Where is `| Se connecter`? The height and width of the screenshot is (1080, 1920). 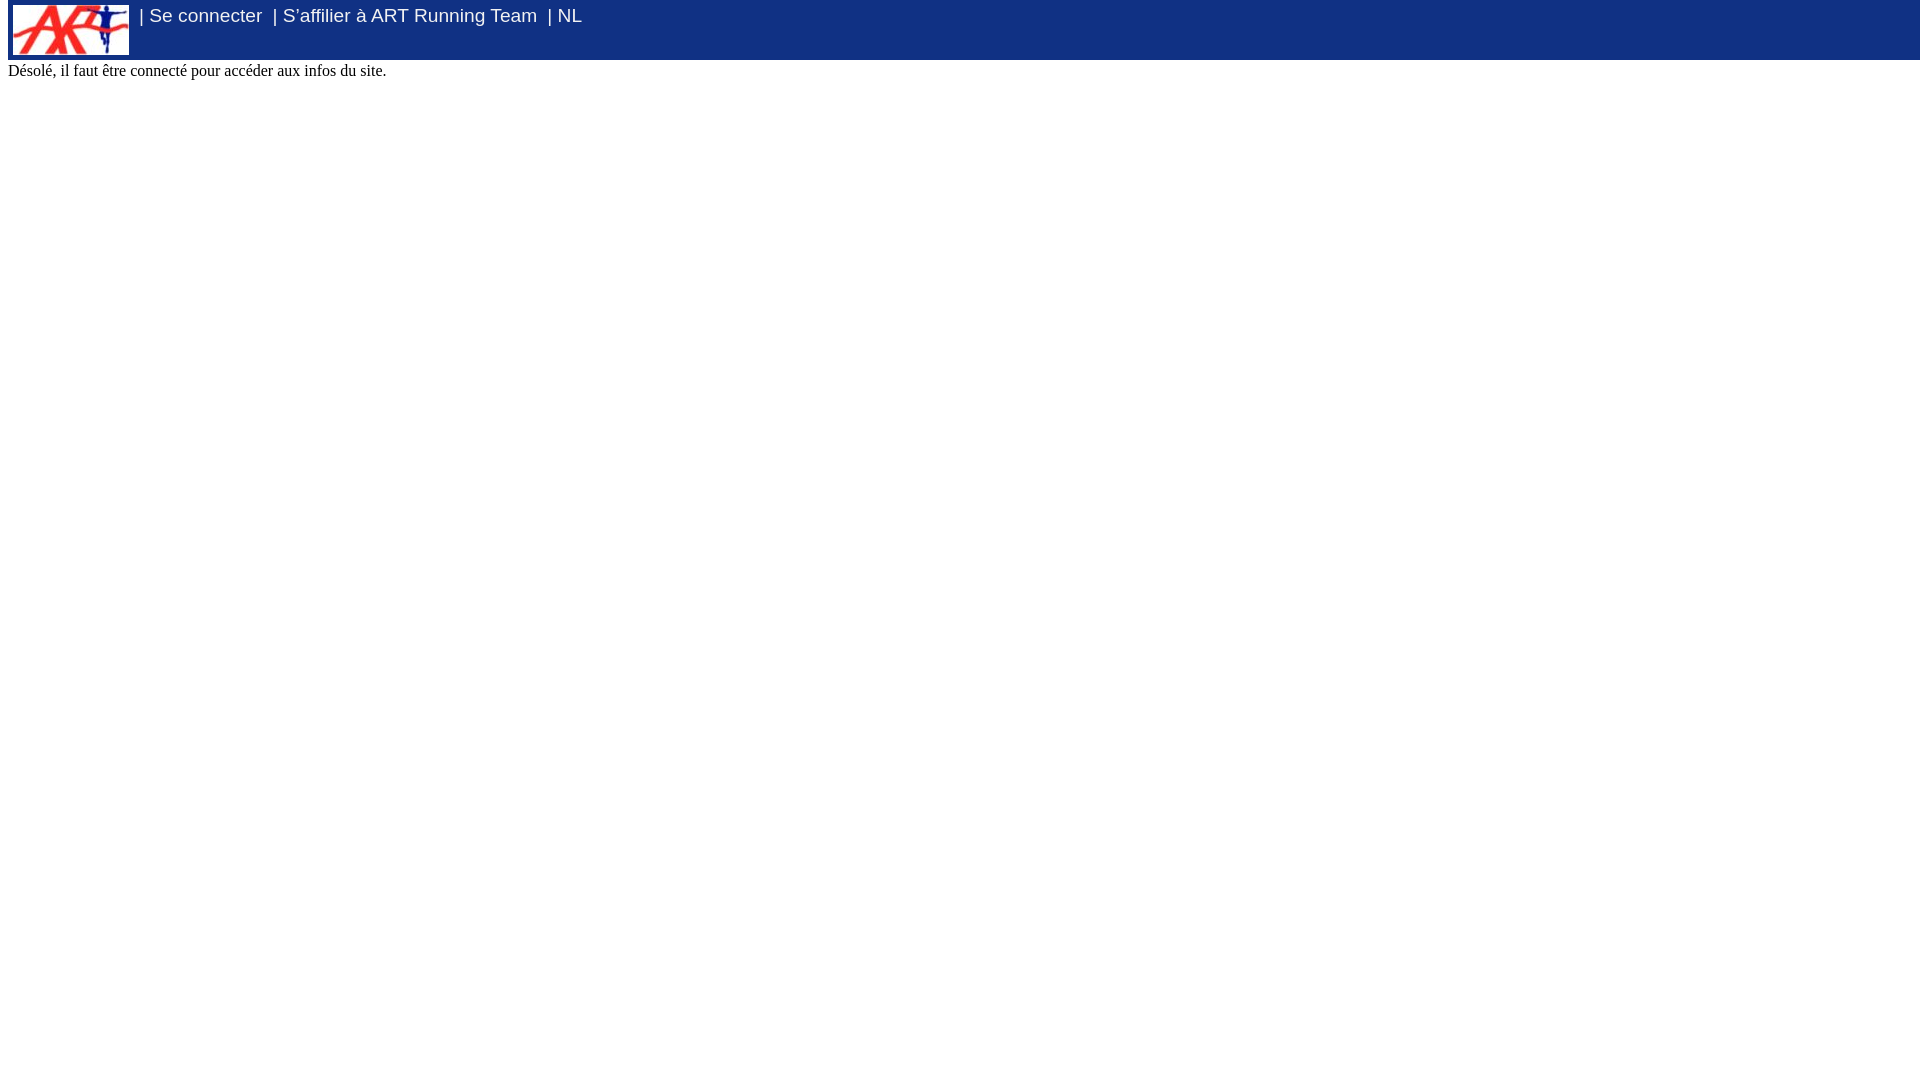
| Se connecter is located at coordinates (200, 16).